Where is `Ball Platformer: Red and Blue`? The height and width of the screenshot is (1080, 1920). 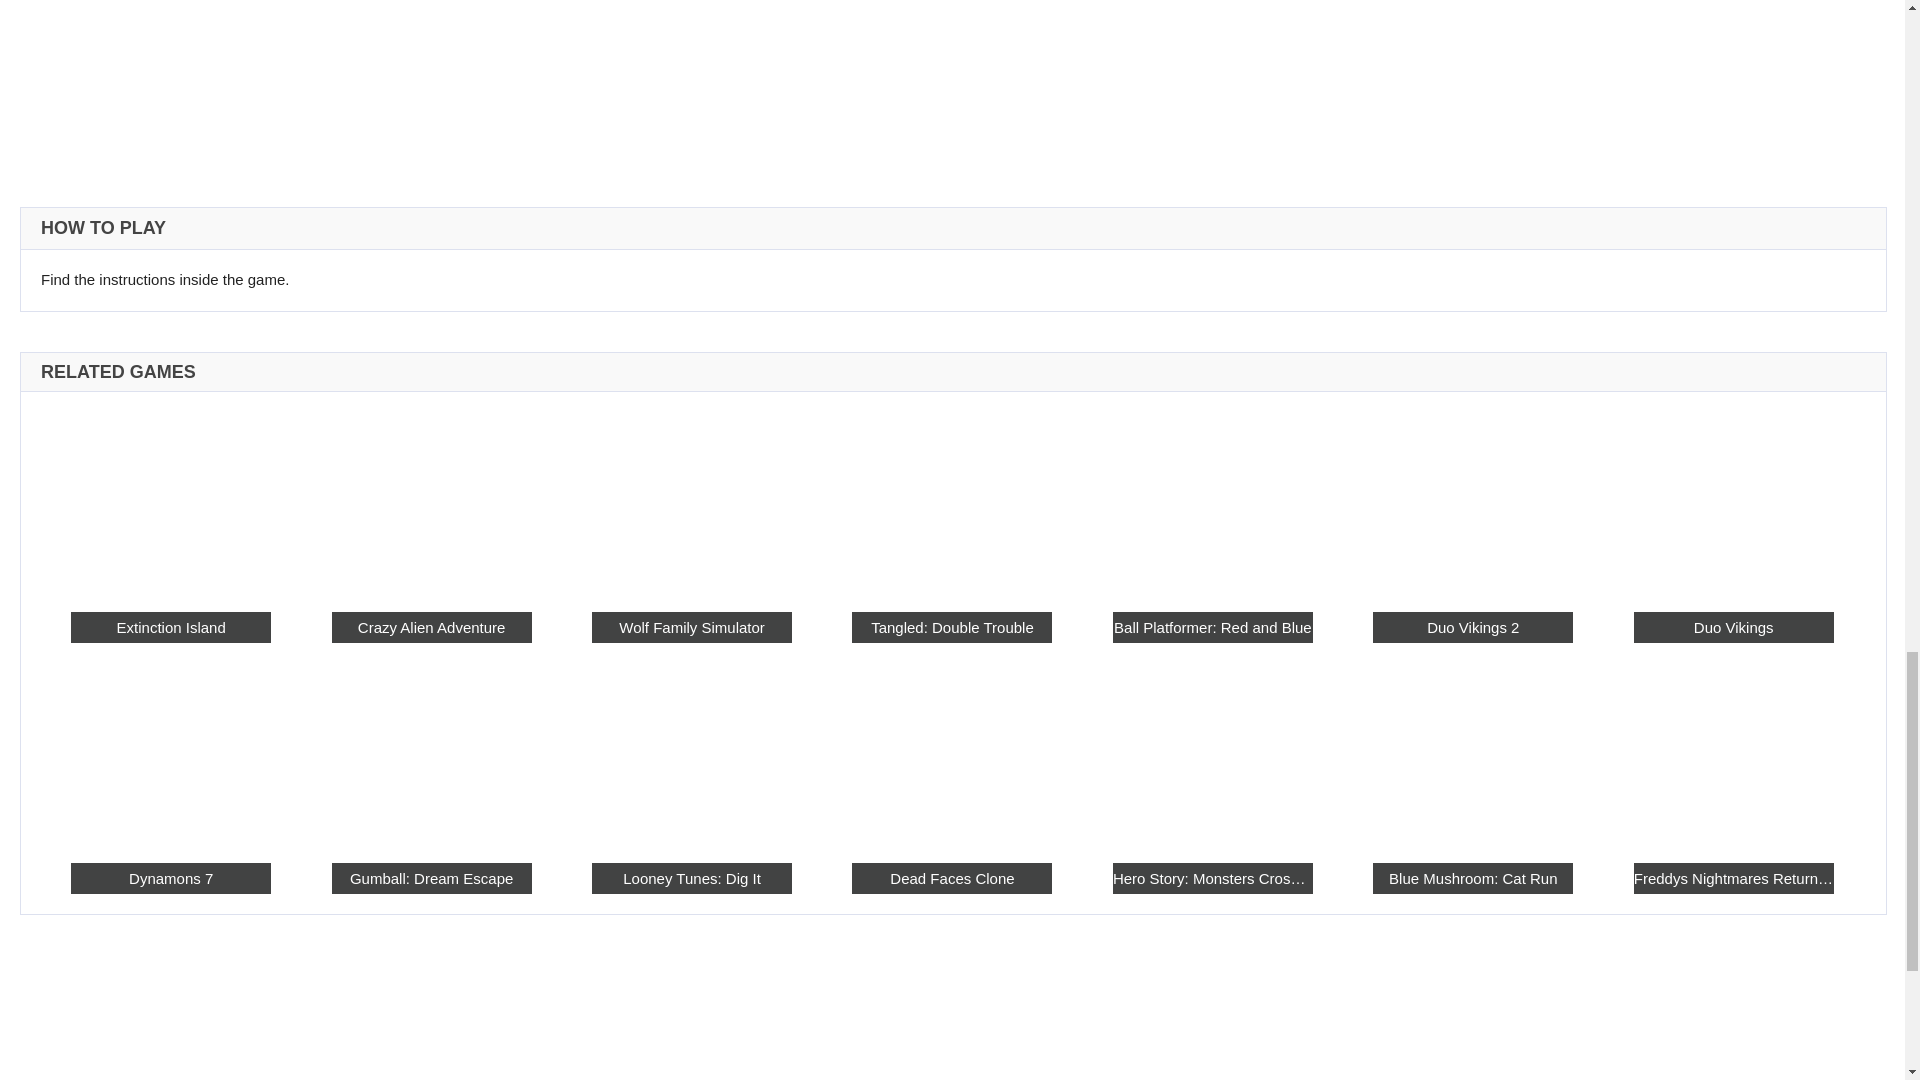 Ball Platformer: Red and Blue is located at coordinates (1213, 500).